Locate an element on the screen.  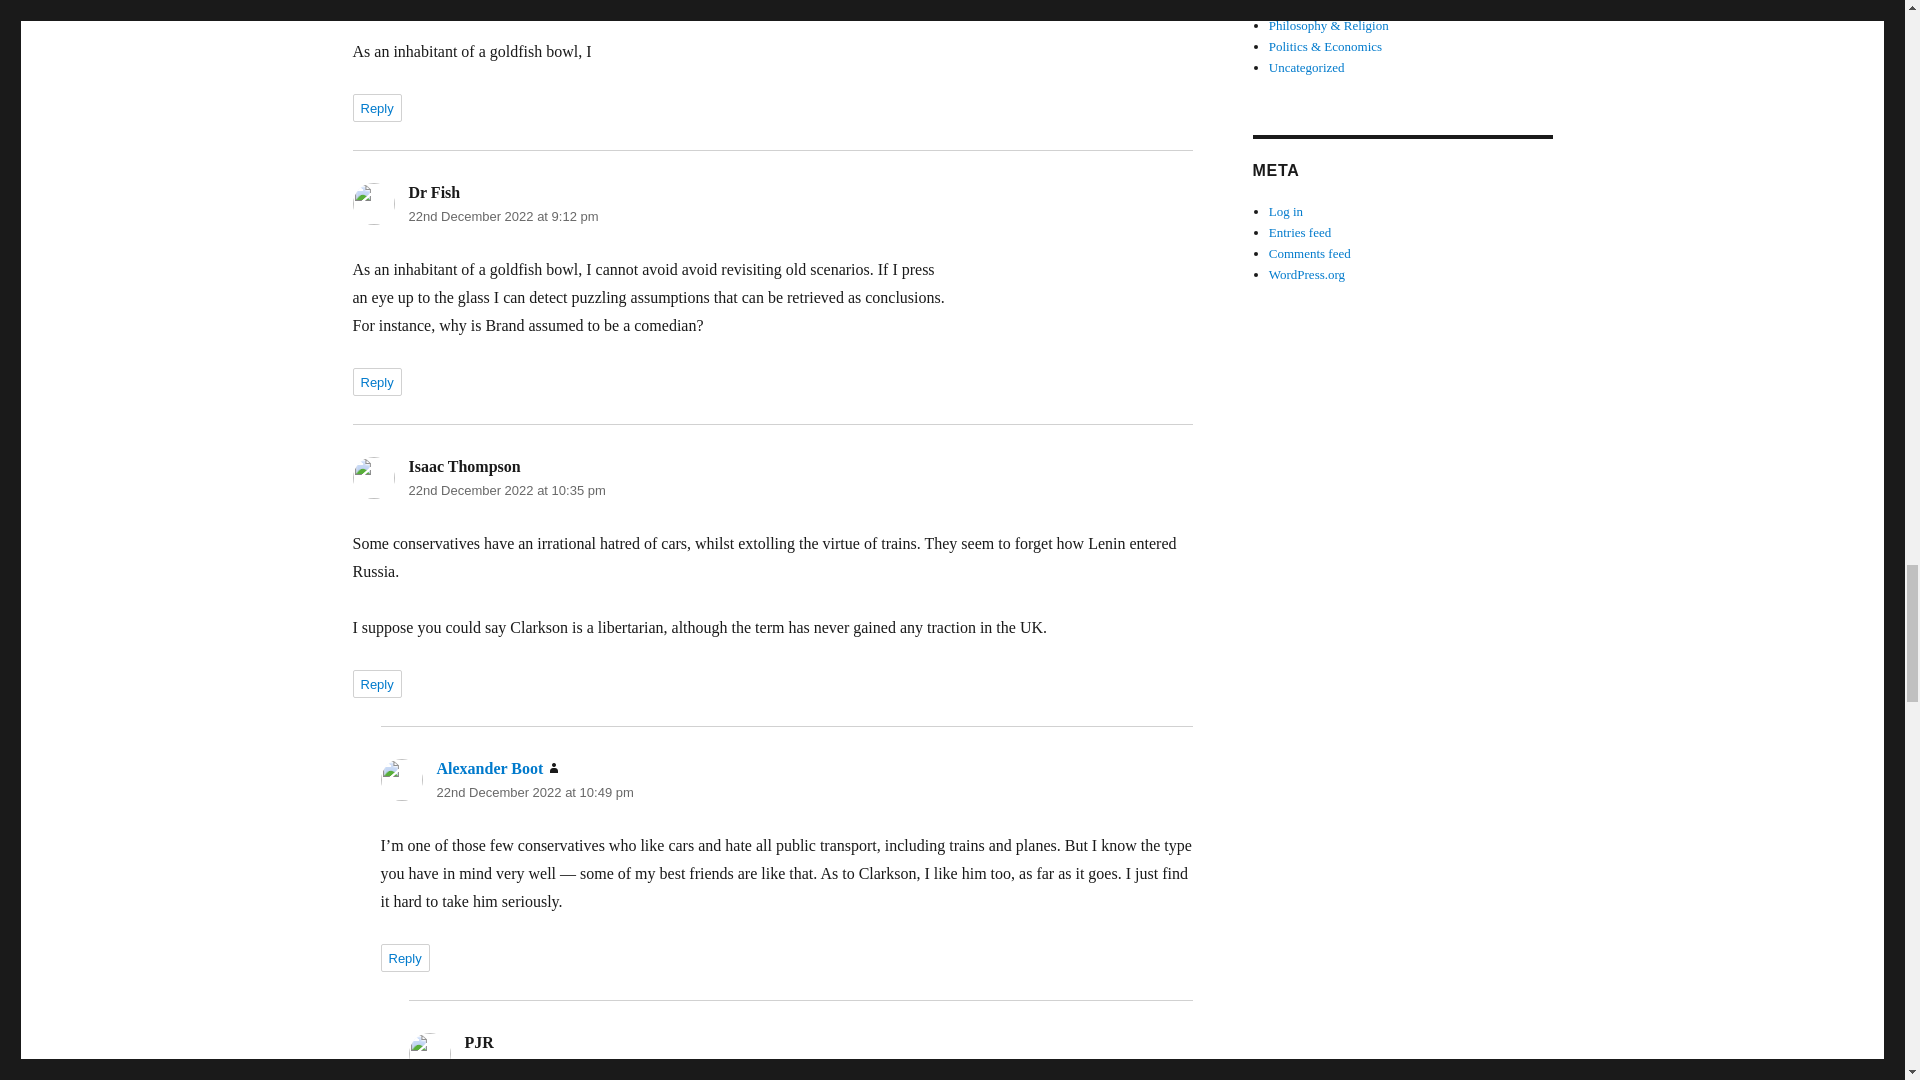
Reply is located at coordinates (376, 683).